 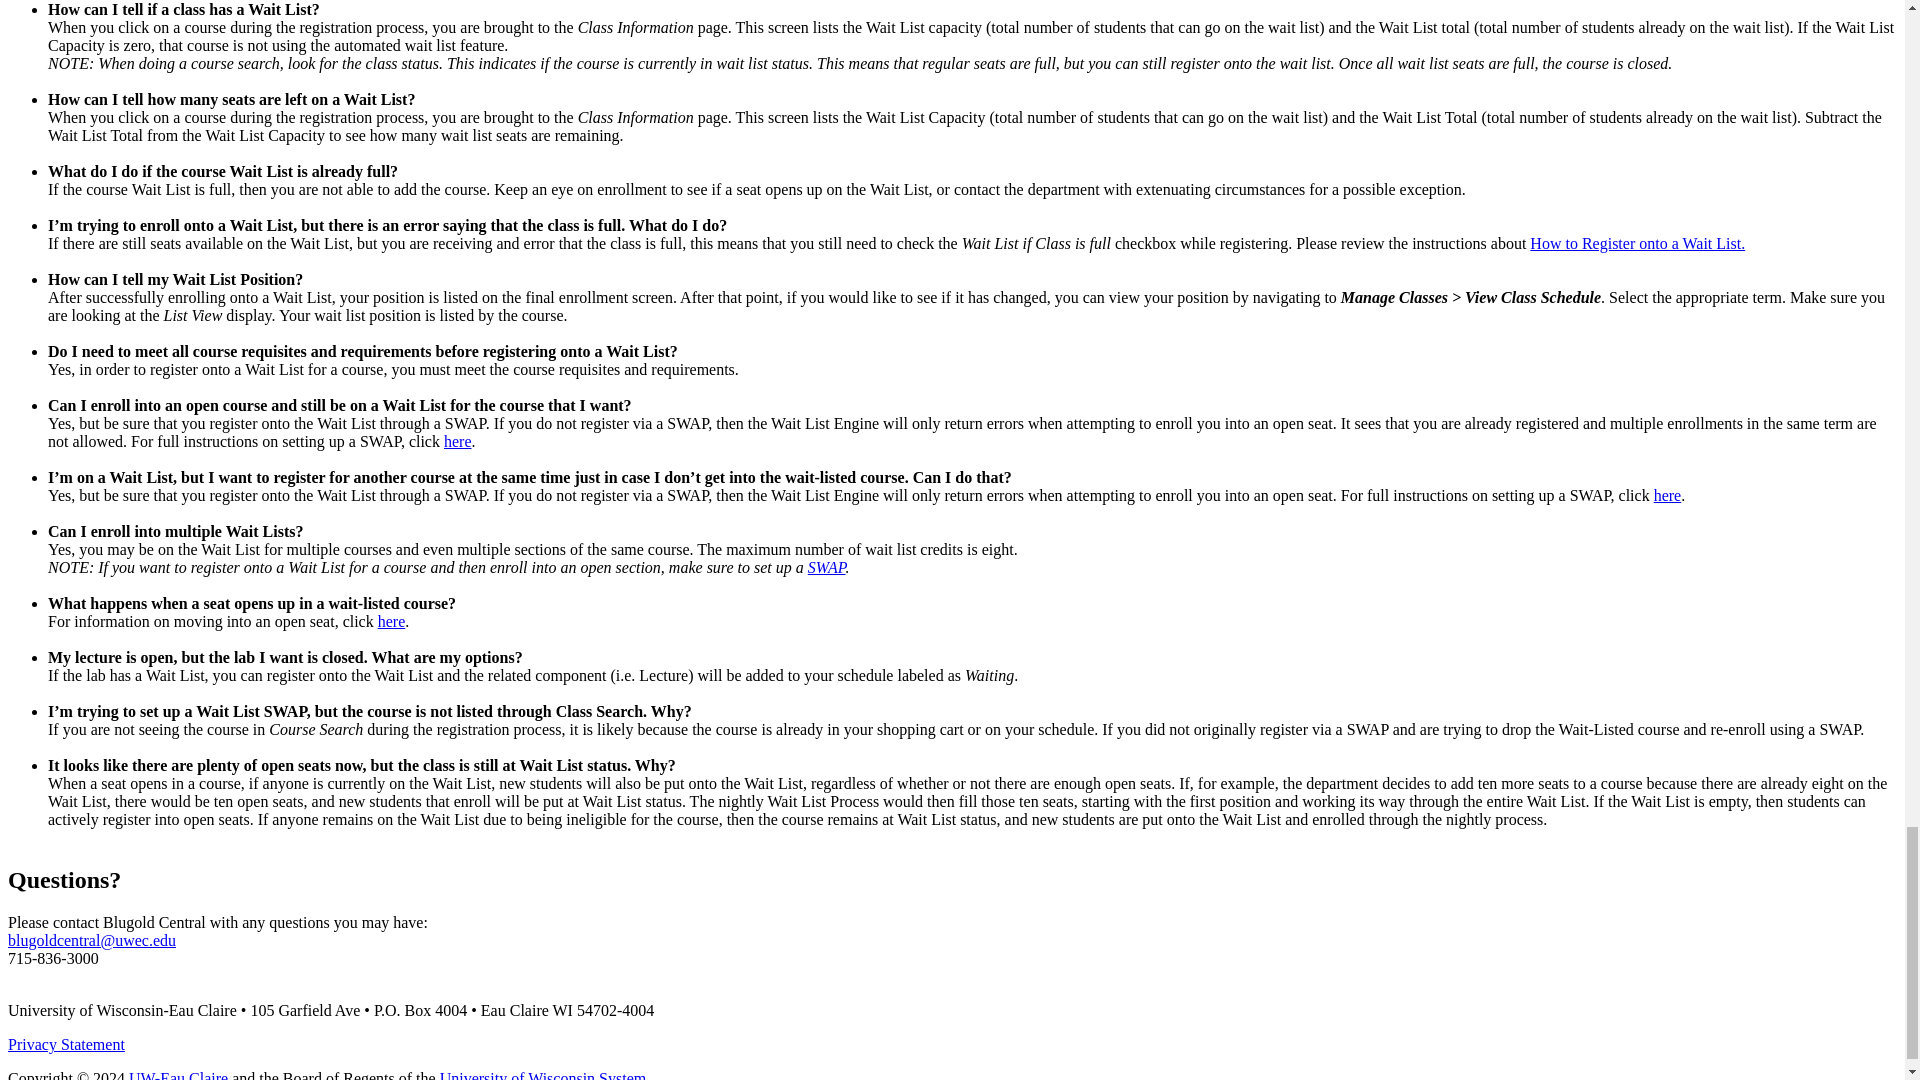 I want to click on How to Register onto a Wait List., so click(x=1638, y=243).